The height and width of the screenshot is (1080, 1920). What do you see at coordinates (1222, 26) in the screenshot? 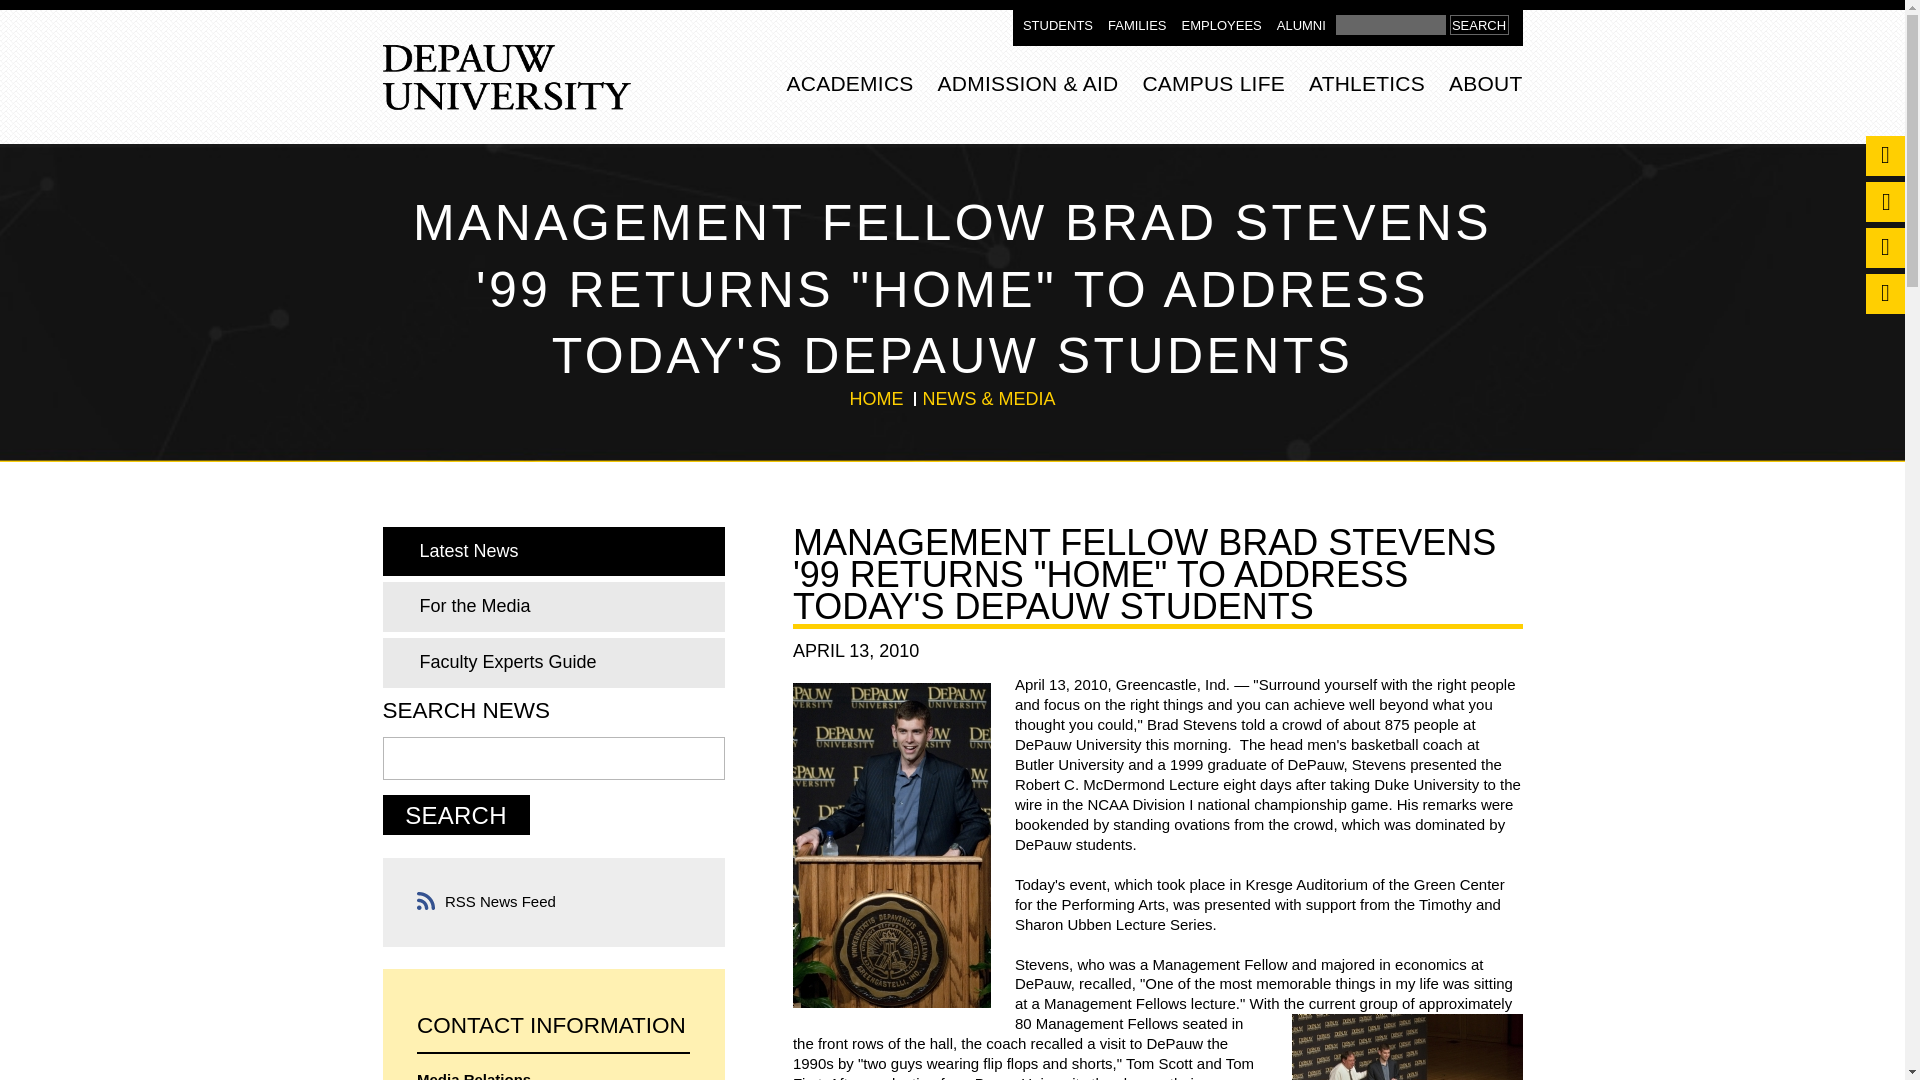
I see `EMPLOYEES` at bounding box center [1222, 26].